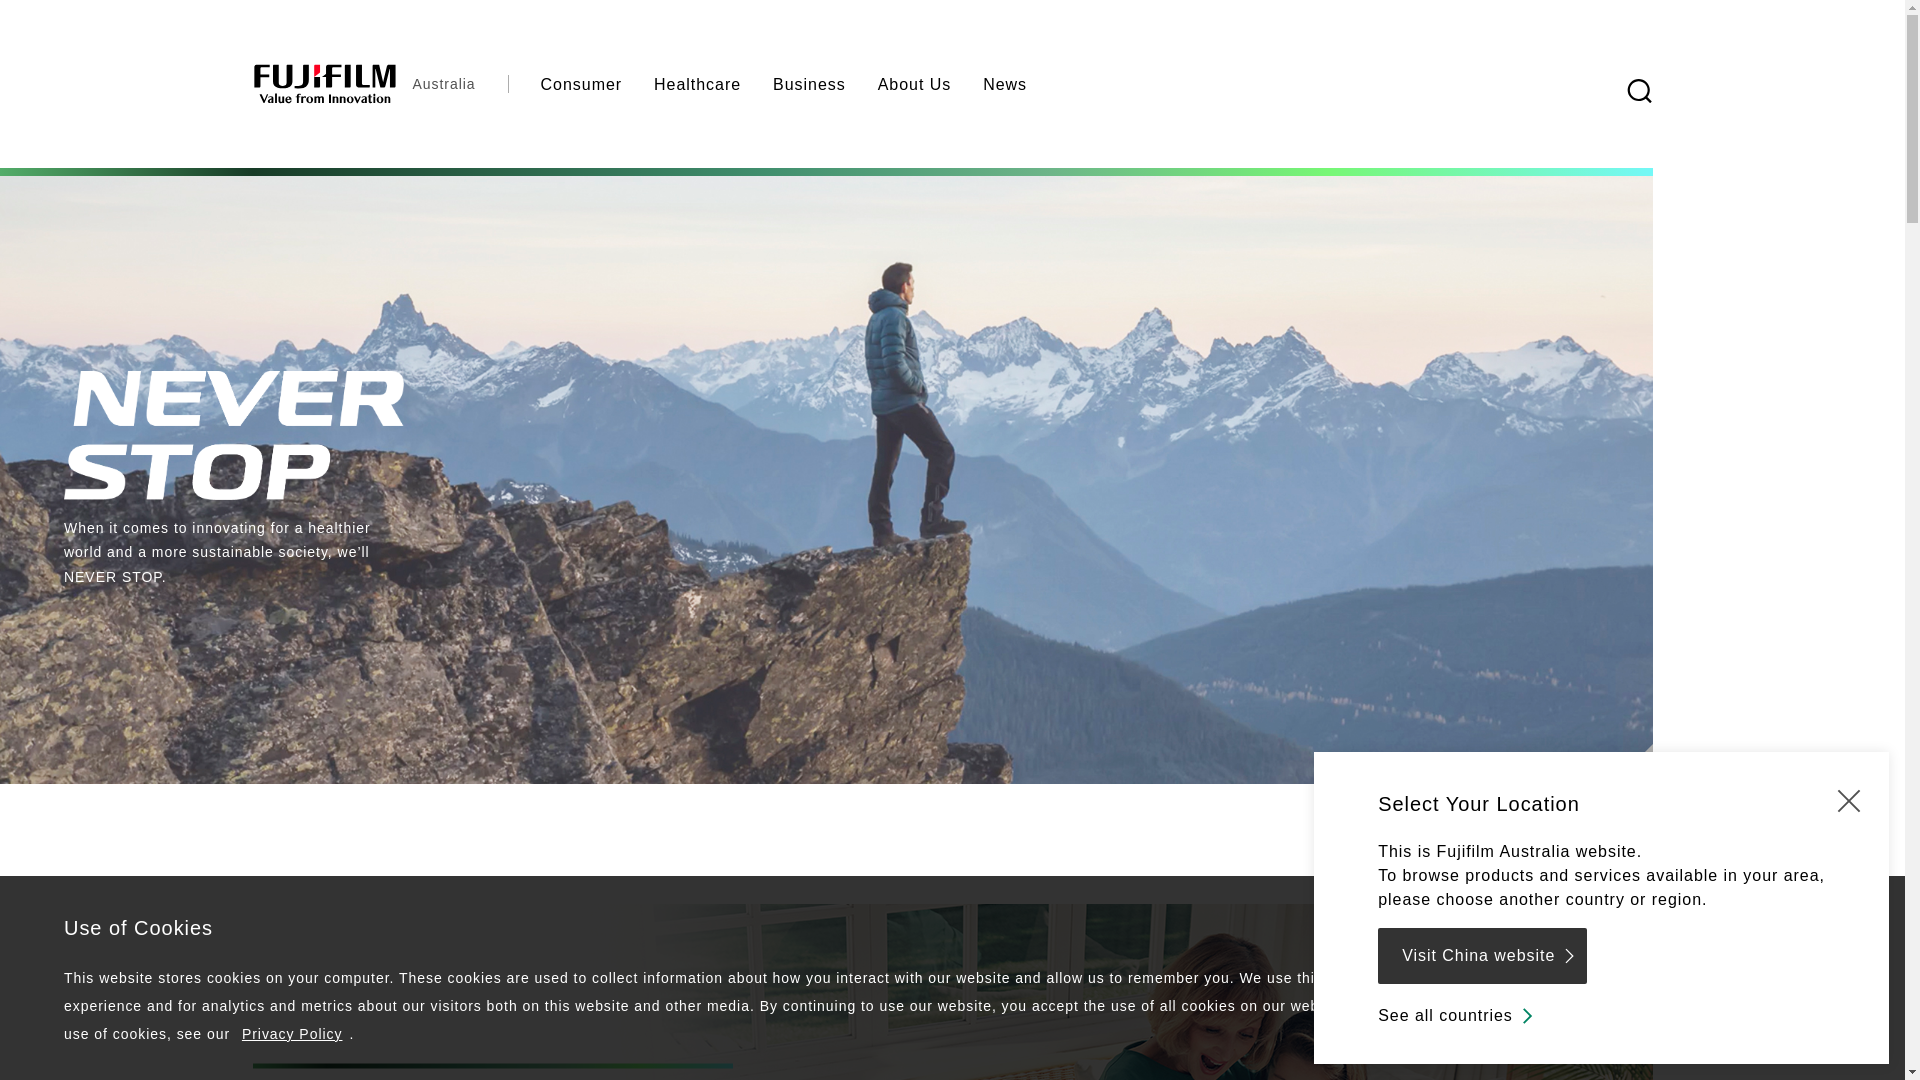  Describe the element at coordinates (1458, 1016) in the screenshot. I see `See all countries` at that location.